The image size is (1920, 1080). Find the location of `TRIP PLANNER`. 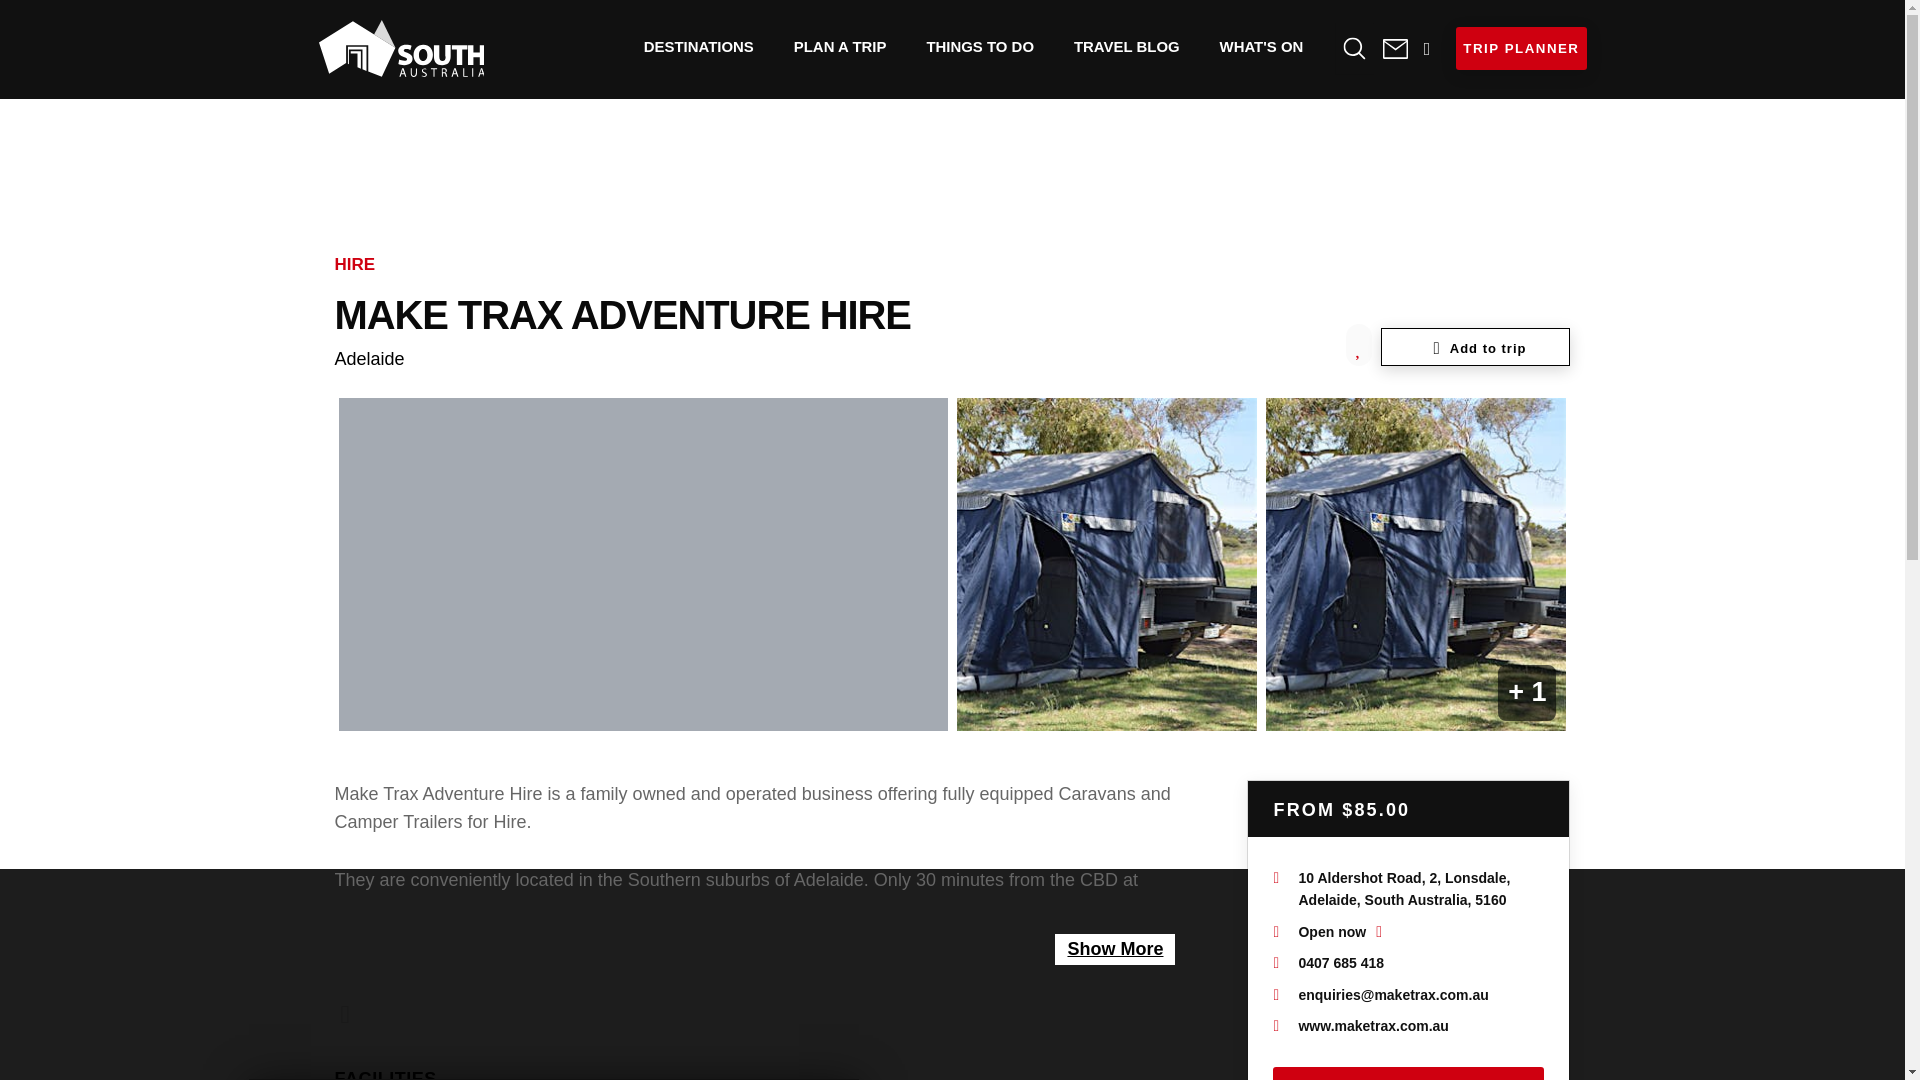

TRIP PLANNER is located at coordinates (1520, 48).